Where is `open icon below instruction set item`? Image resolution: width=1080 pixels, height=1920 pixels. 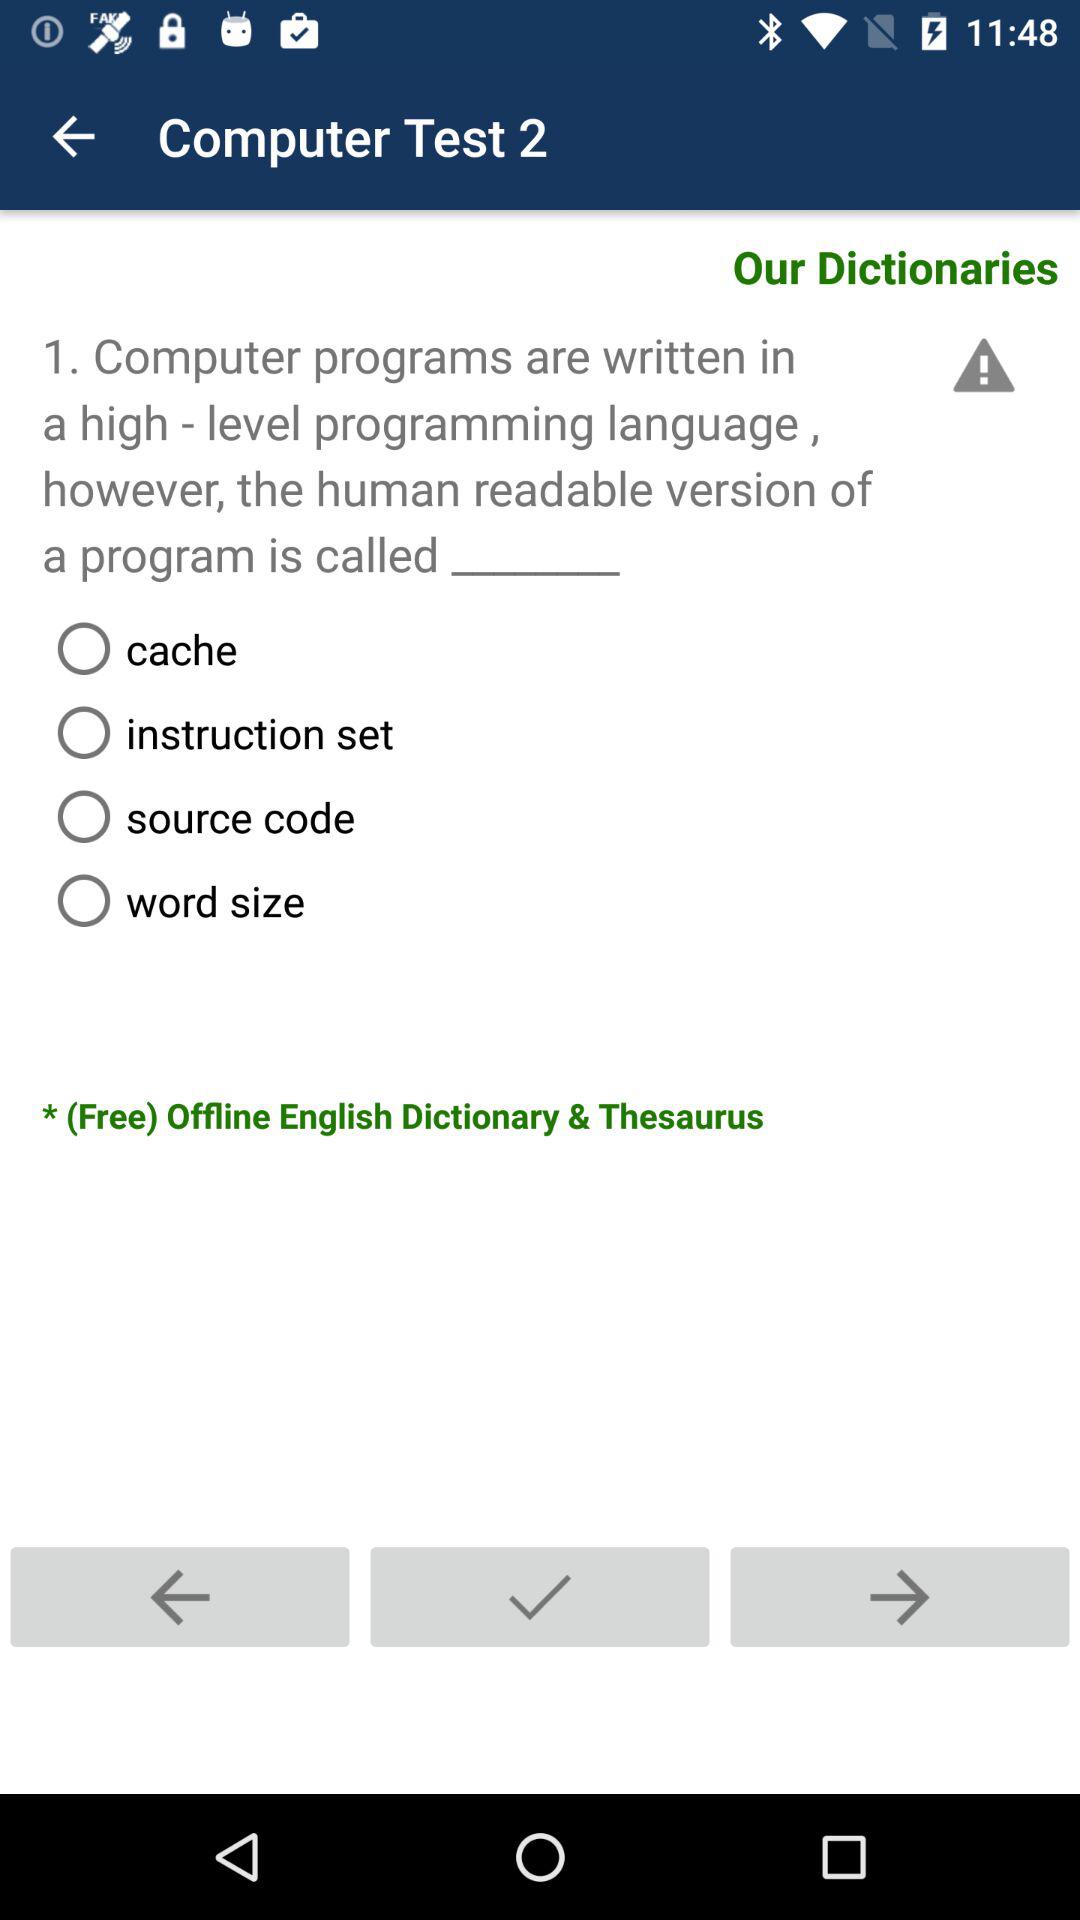 open icon below instruction set item is located at coordinates (561, 816).